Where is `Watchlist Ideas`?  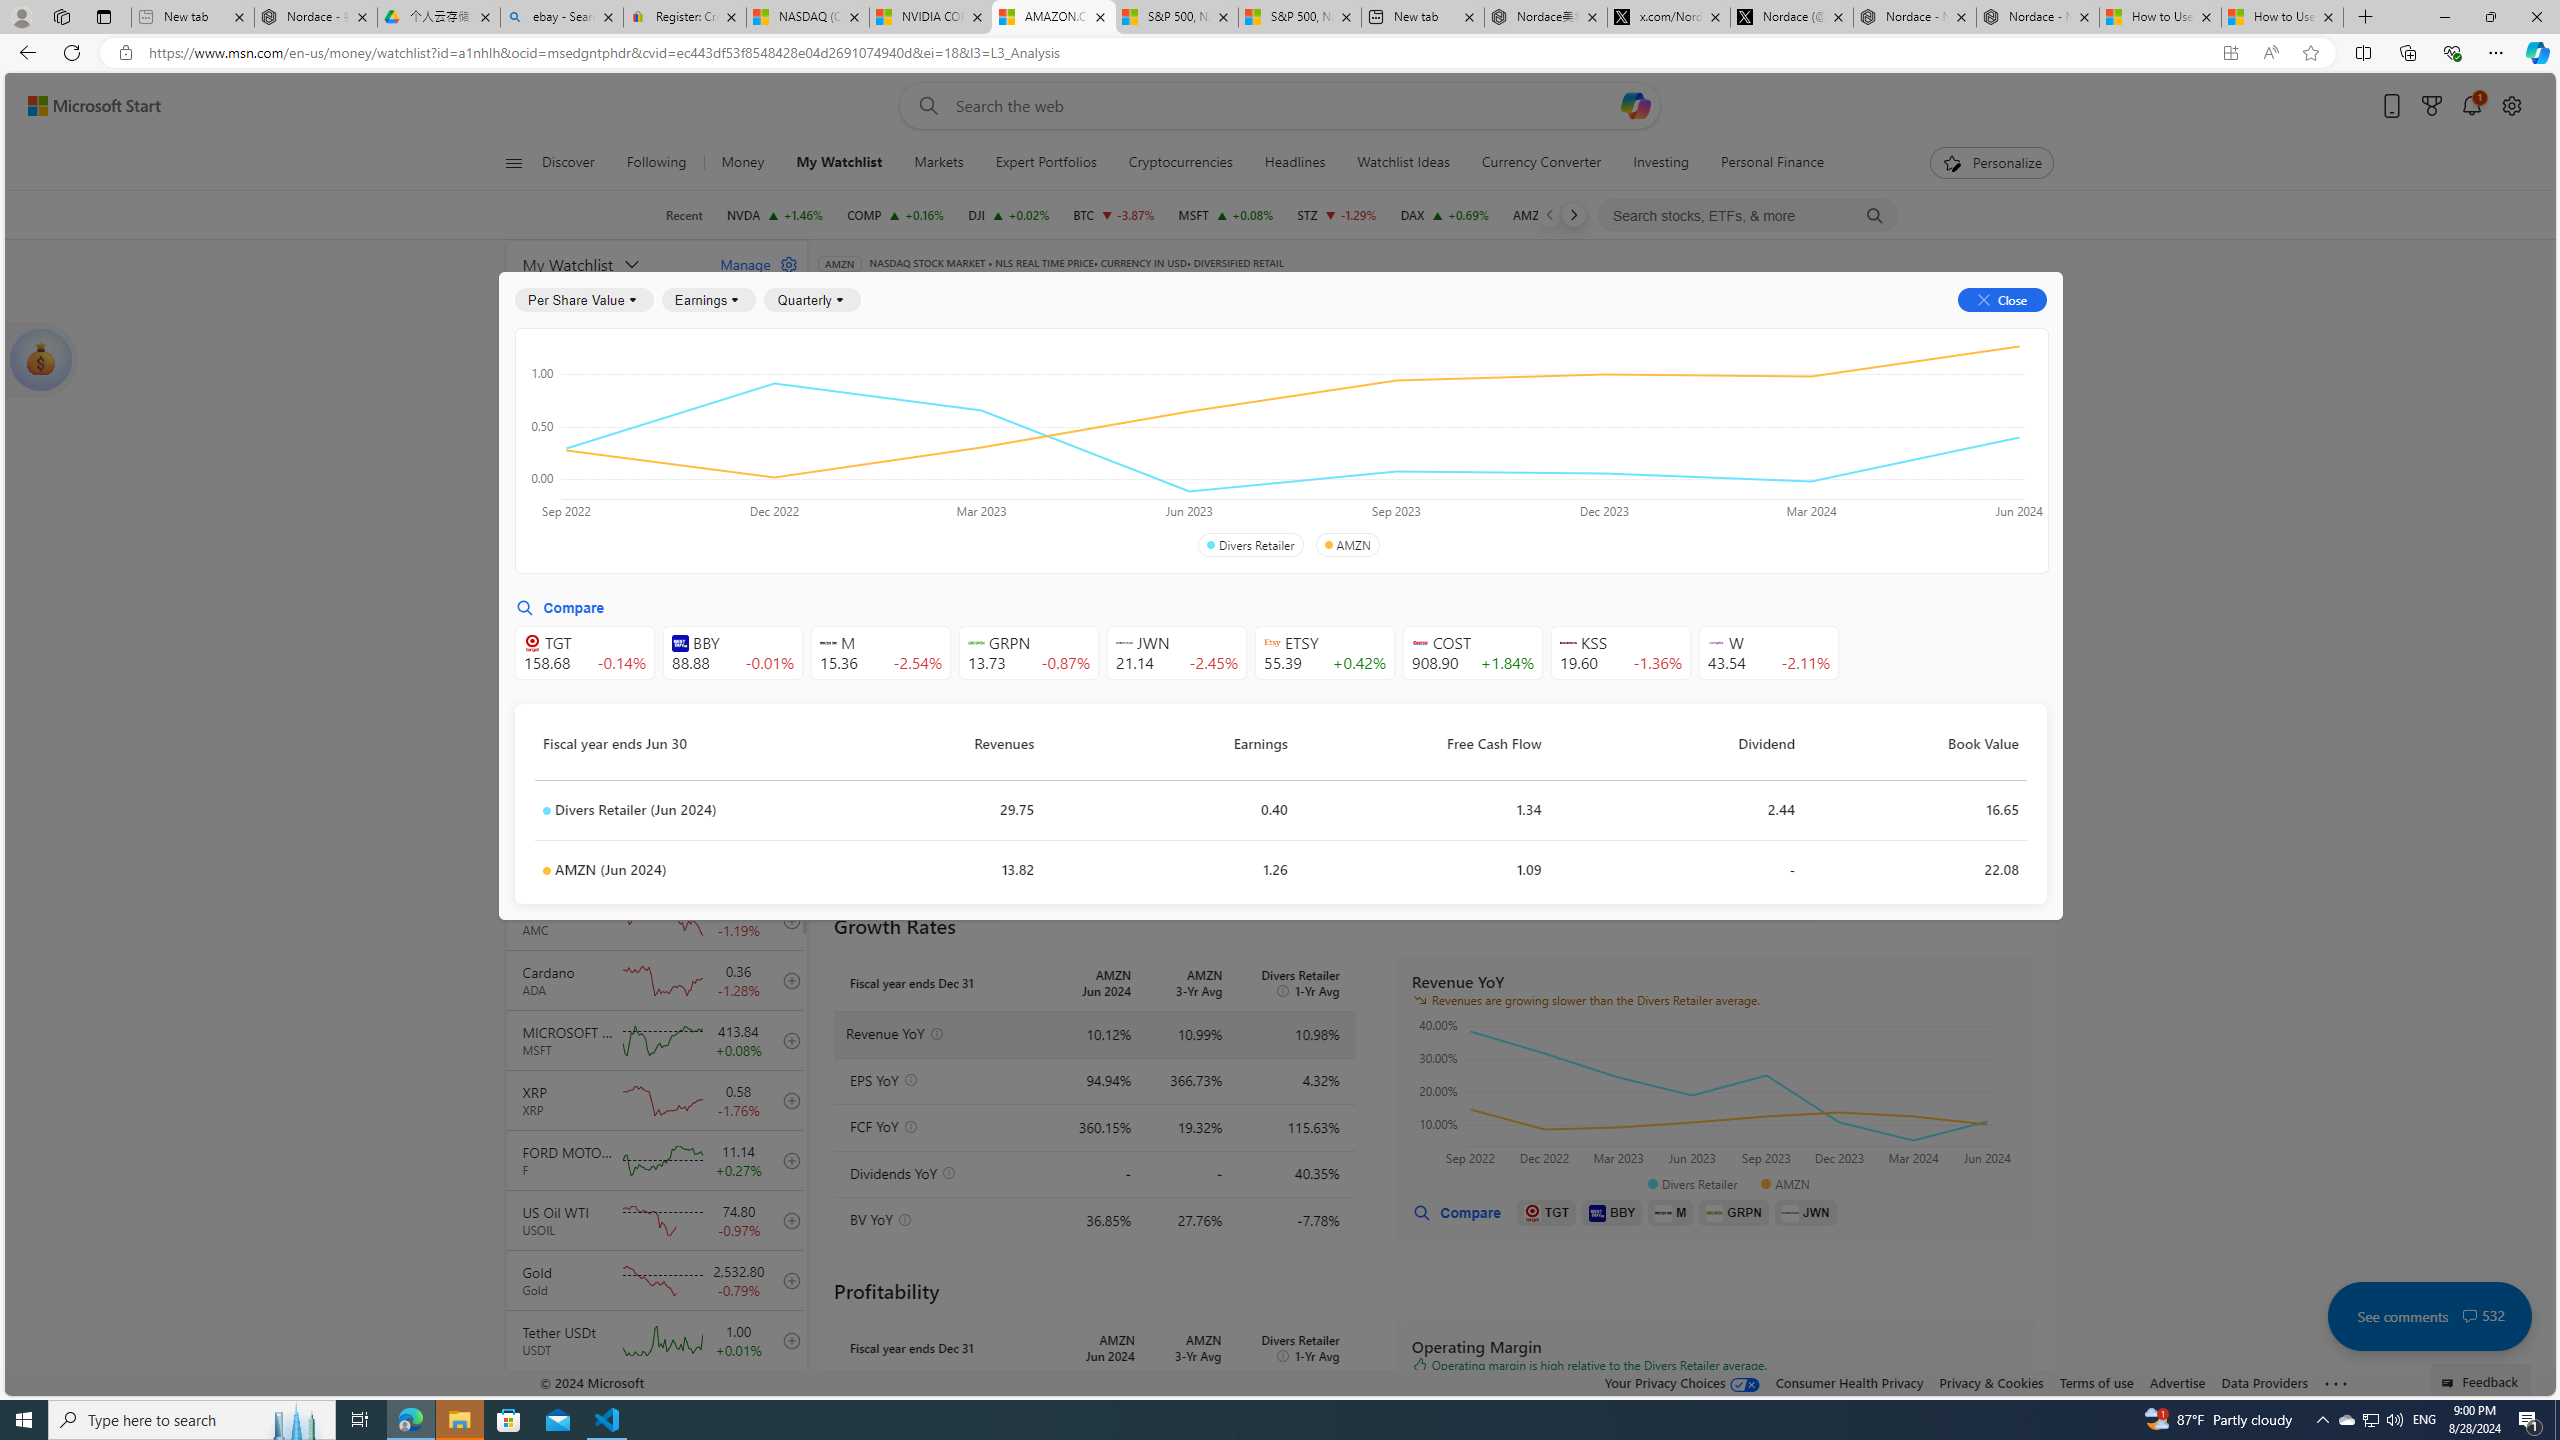 Watchlist Ideas is located at coordinates (1402, 163).